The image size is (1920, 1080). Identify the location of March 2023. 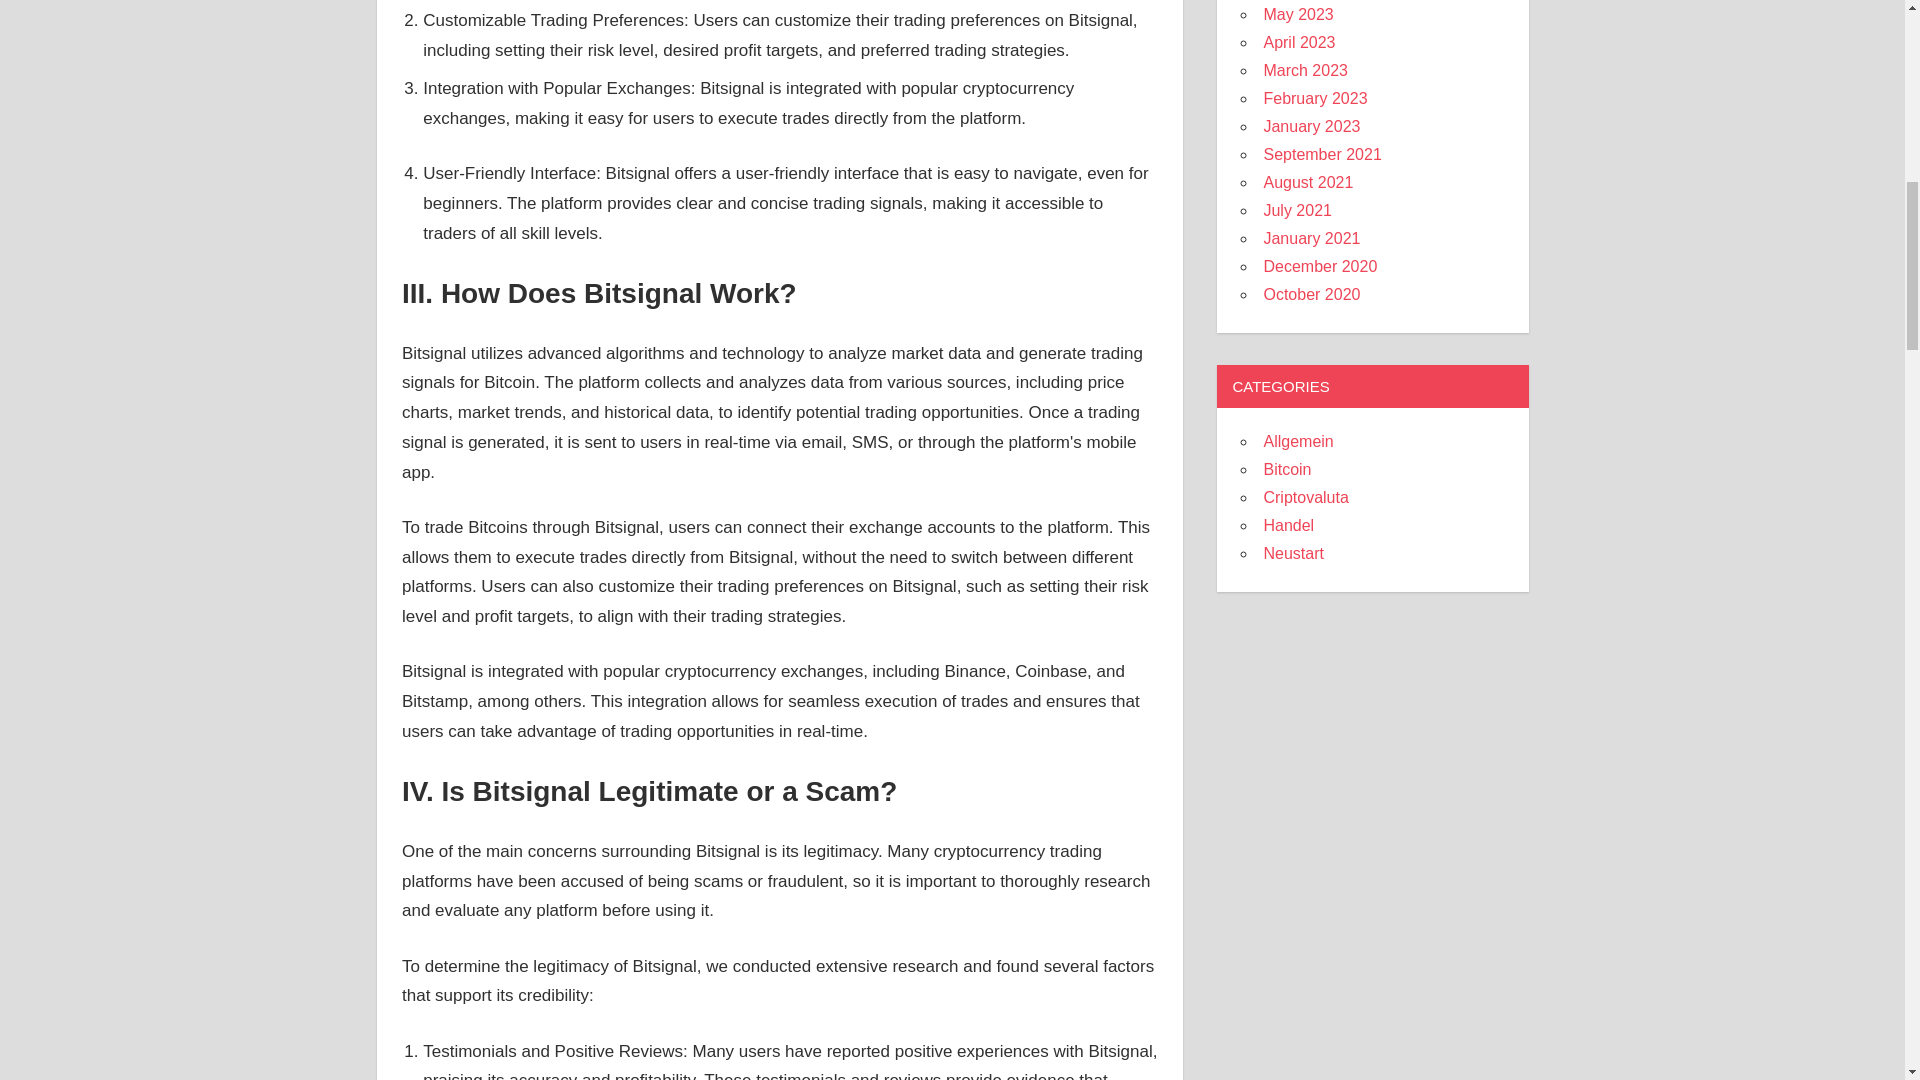
(1305, 70).